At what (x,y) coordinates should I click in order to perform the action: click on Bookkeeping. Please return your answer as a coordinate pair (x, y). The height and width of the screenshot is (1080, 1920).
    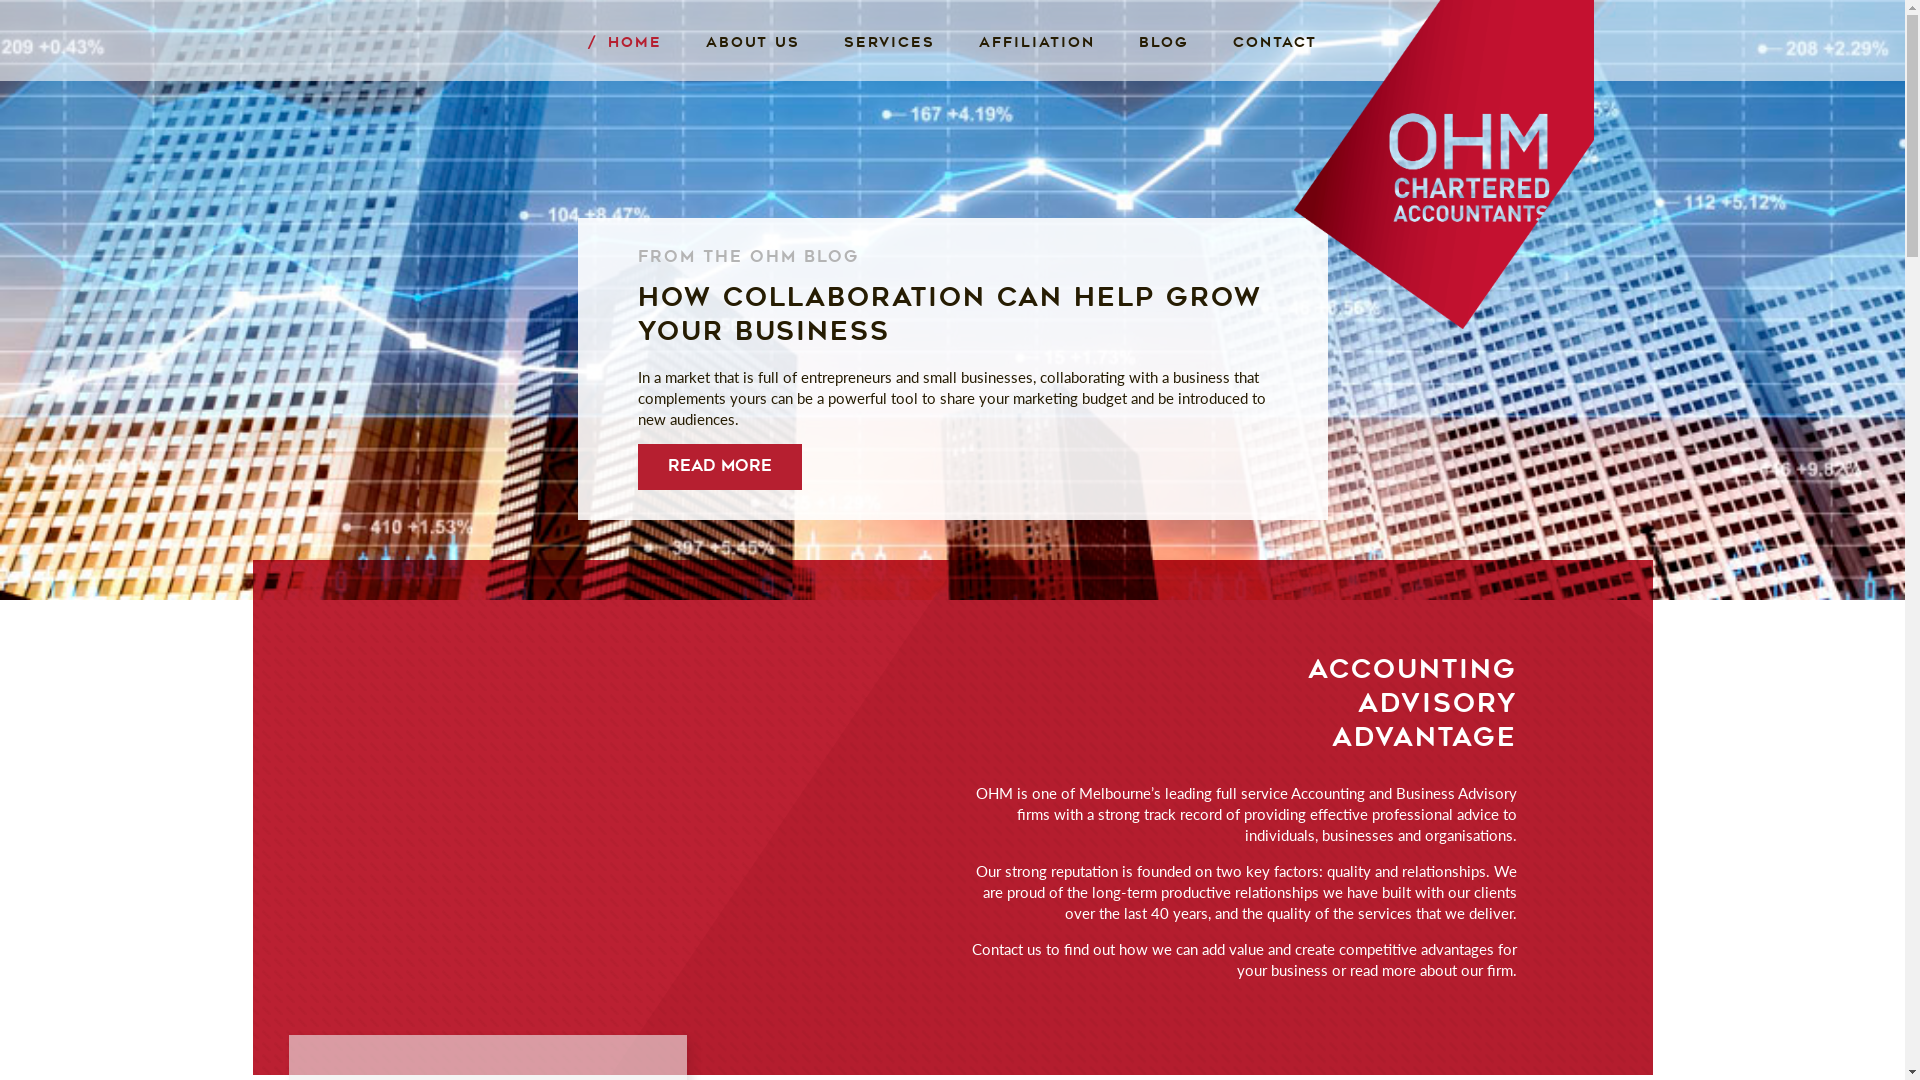
    Looking at the image, I should click on (906, 77).